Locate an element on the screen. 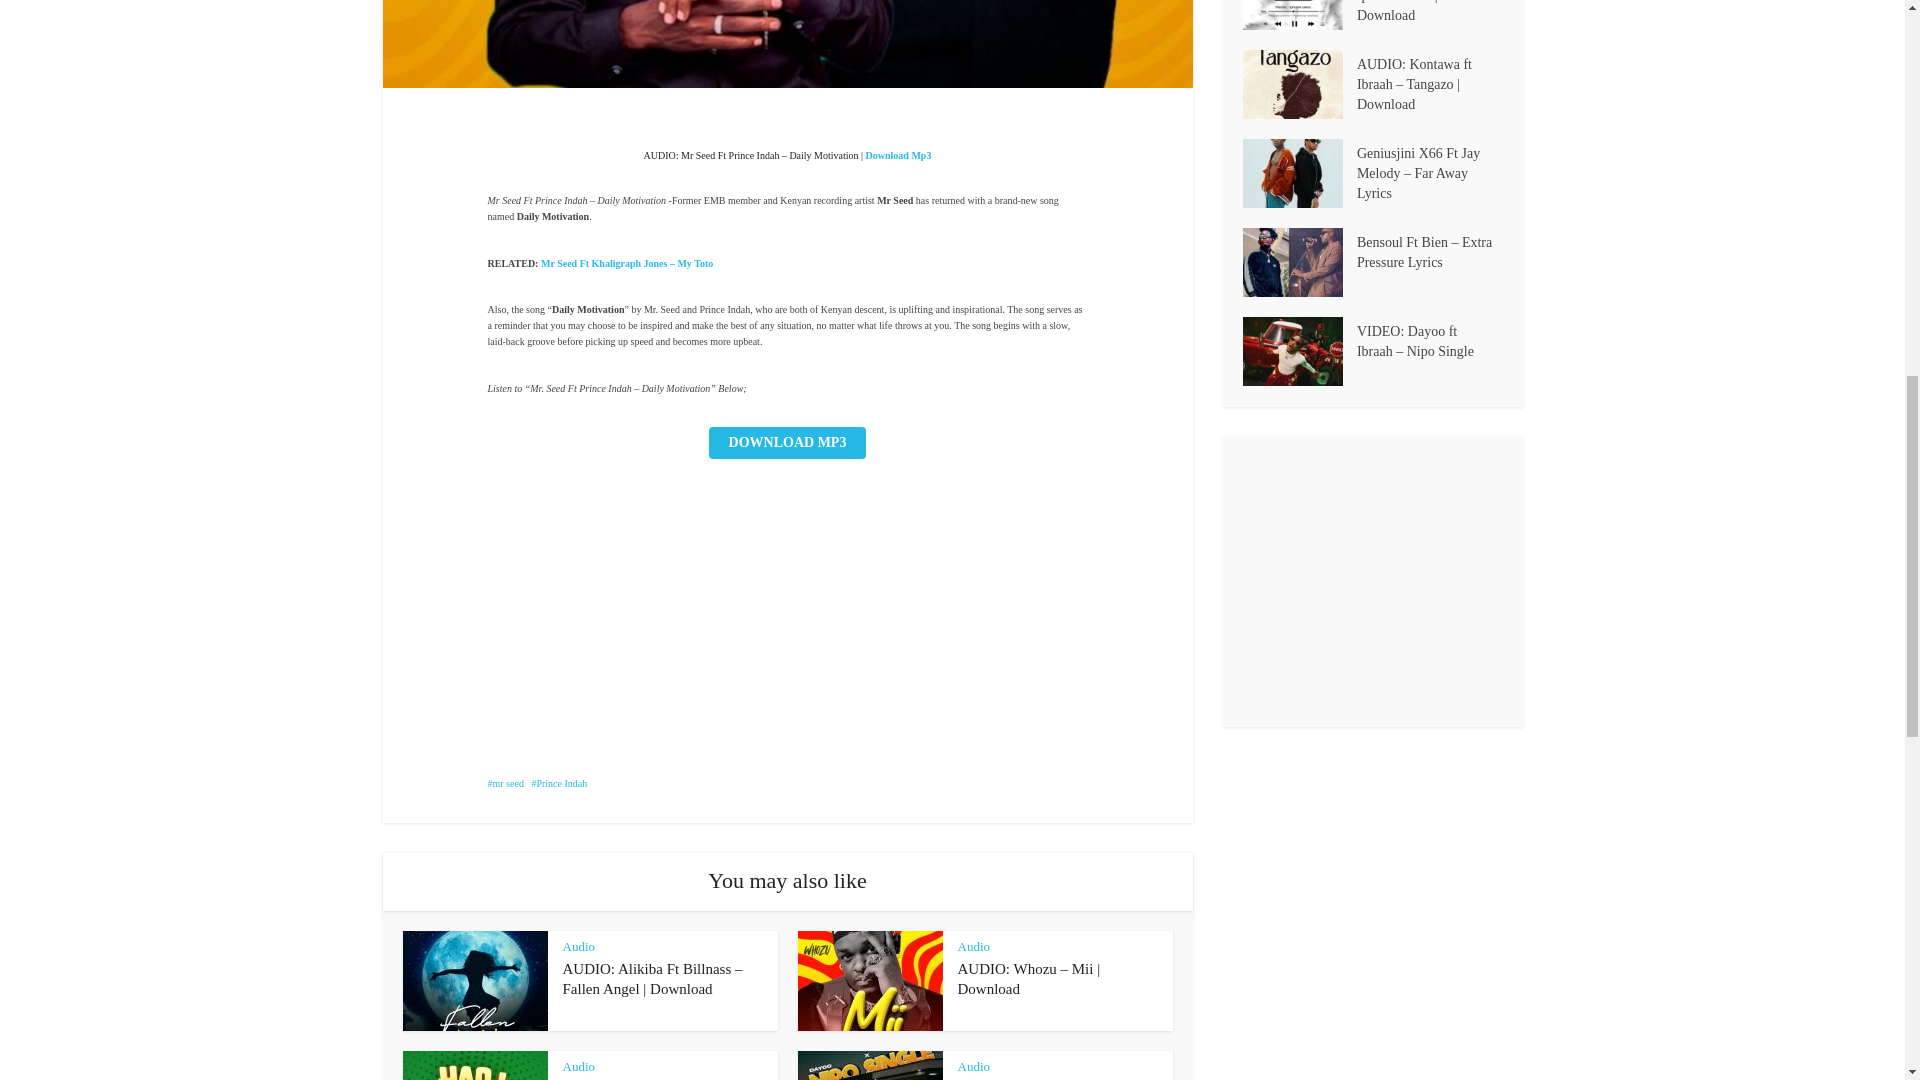 Image resolution: width=1920 pixels, height=1080 pixels. Prince Indah is located at coordinates (559, 783).